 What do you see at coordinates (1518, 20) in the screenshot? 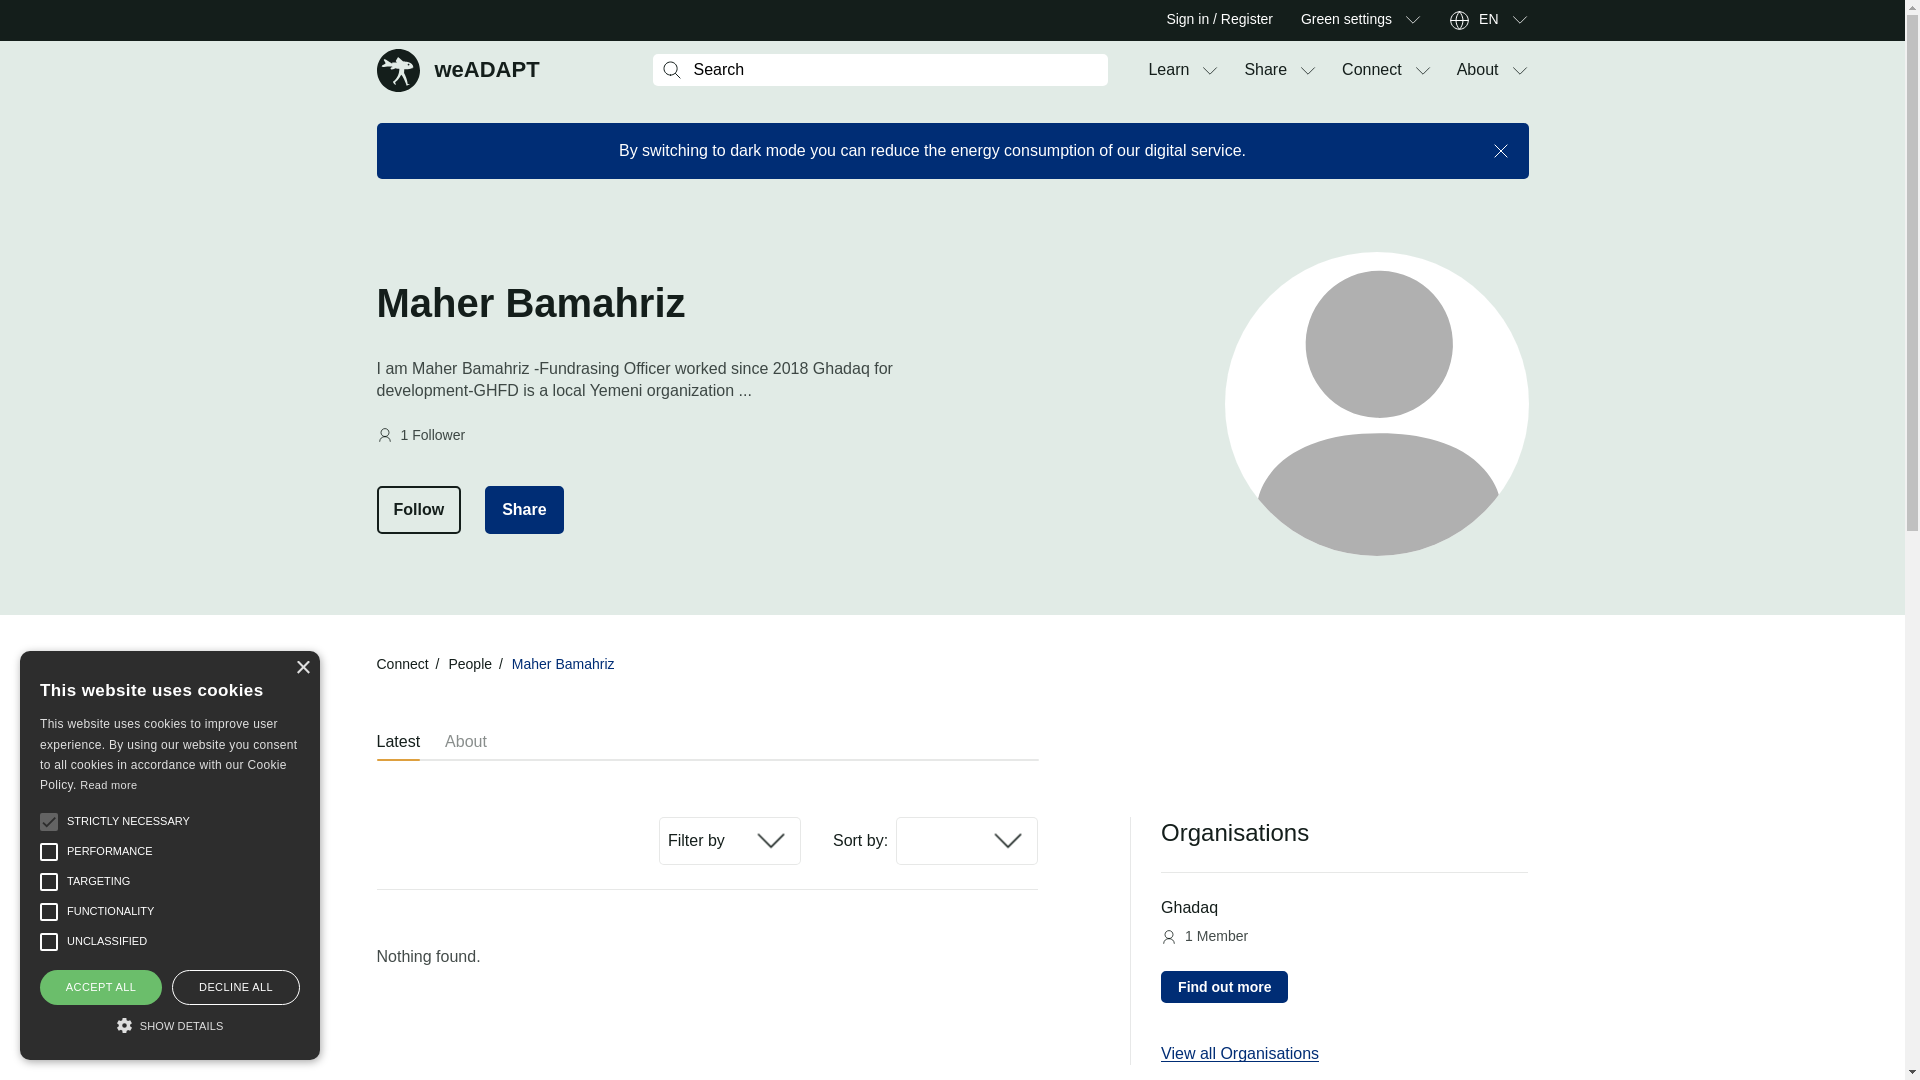
I see `Share` at bounding box center [1518, 20].